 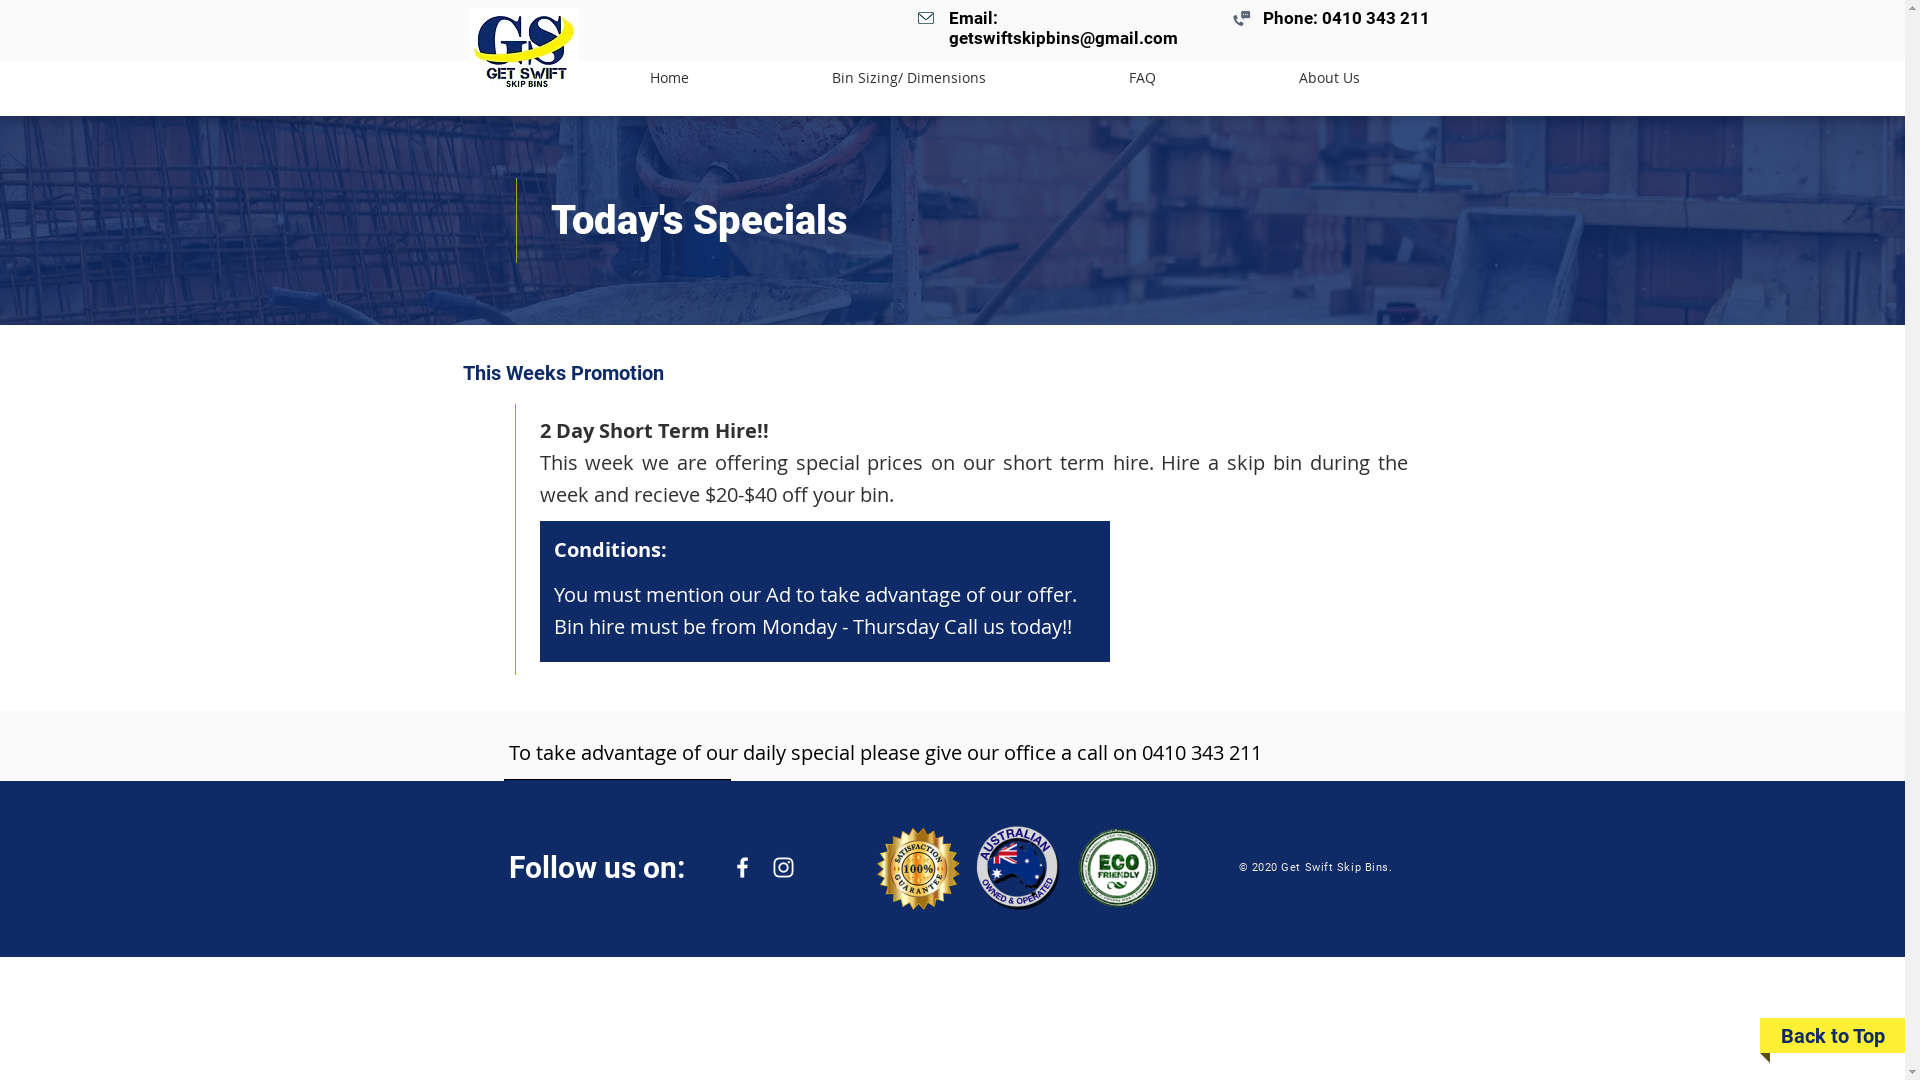 I want to click on getswiftskipbins@gmail.com, so click(x=1062, y=38).